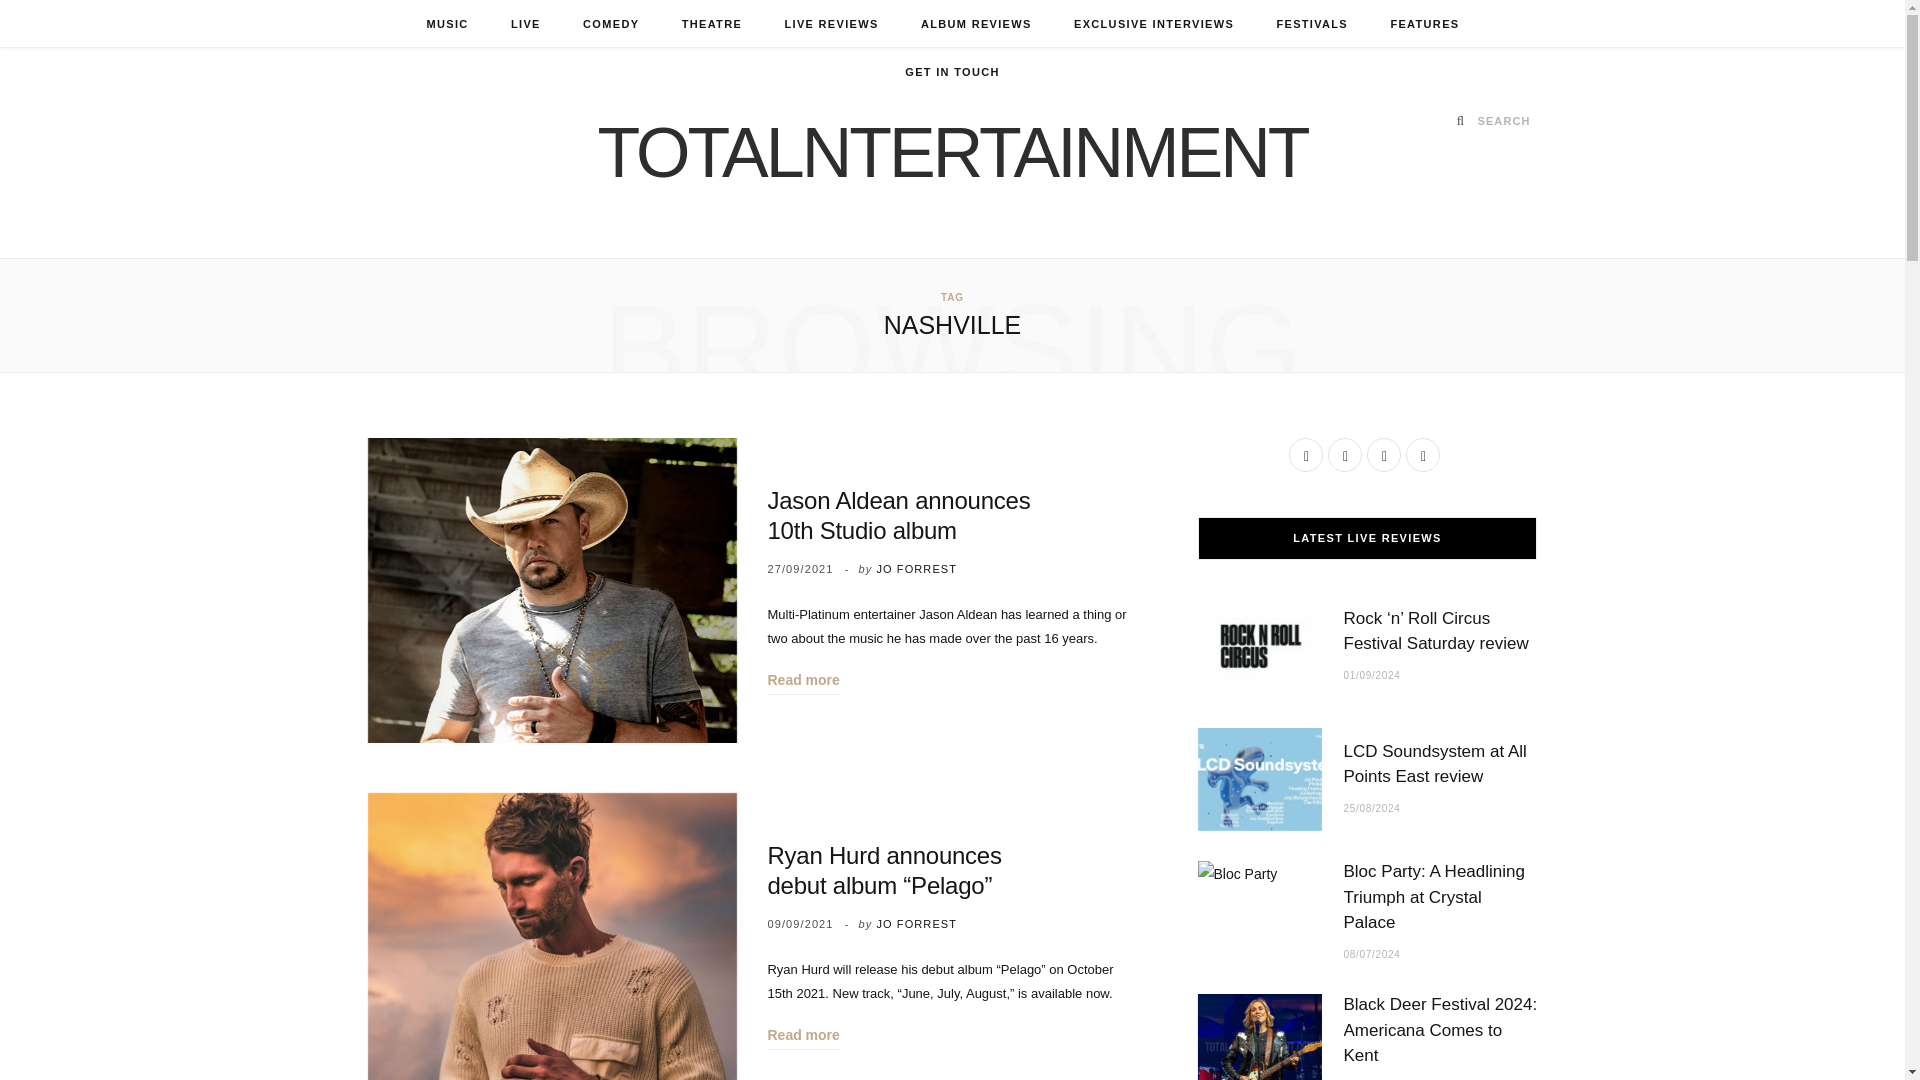 The width and height of the screenshot is (1920, 1080). What do you see at coordinates (916, 568) in the screenshot?
I see `Posts by Jo Forrest` at bounding box center [916, 568].